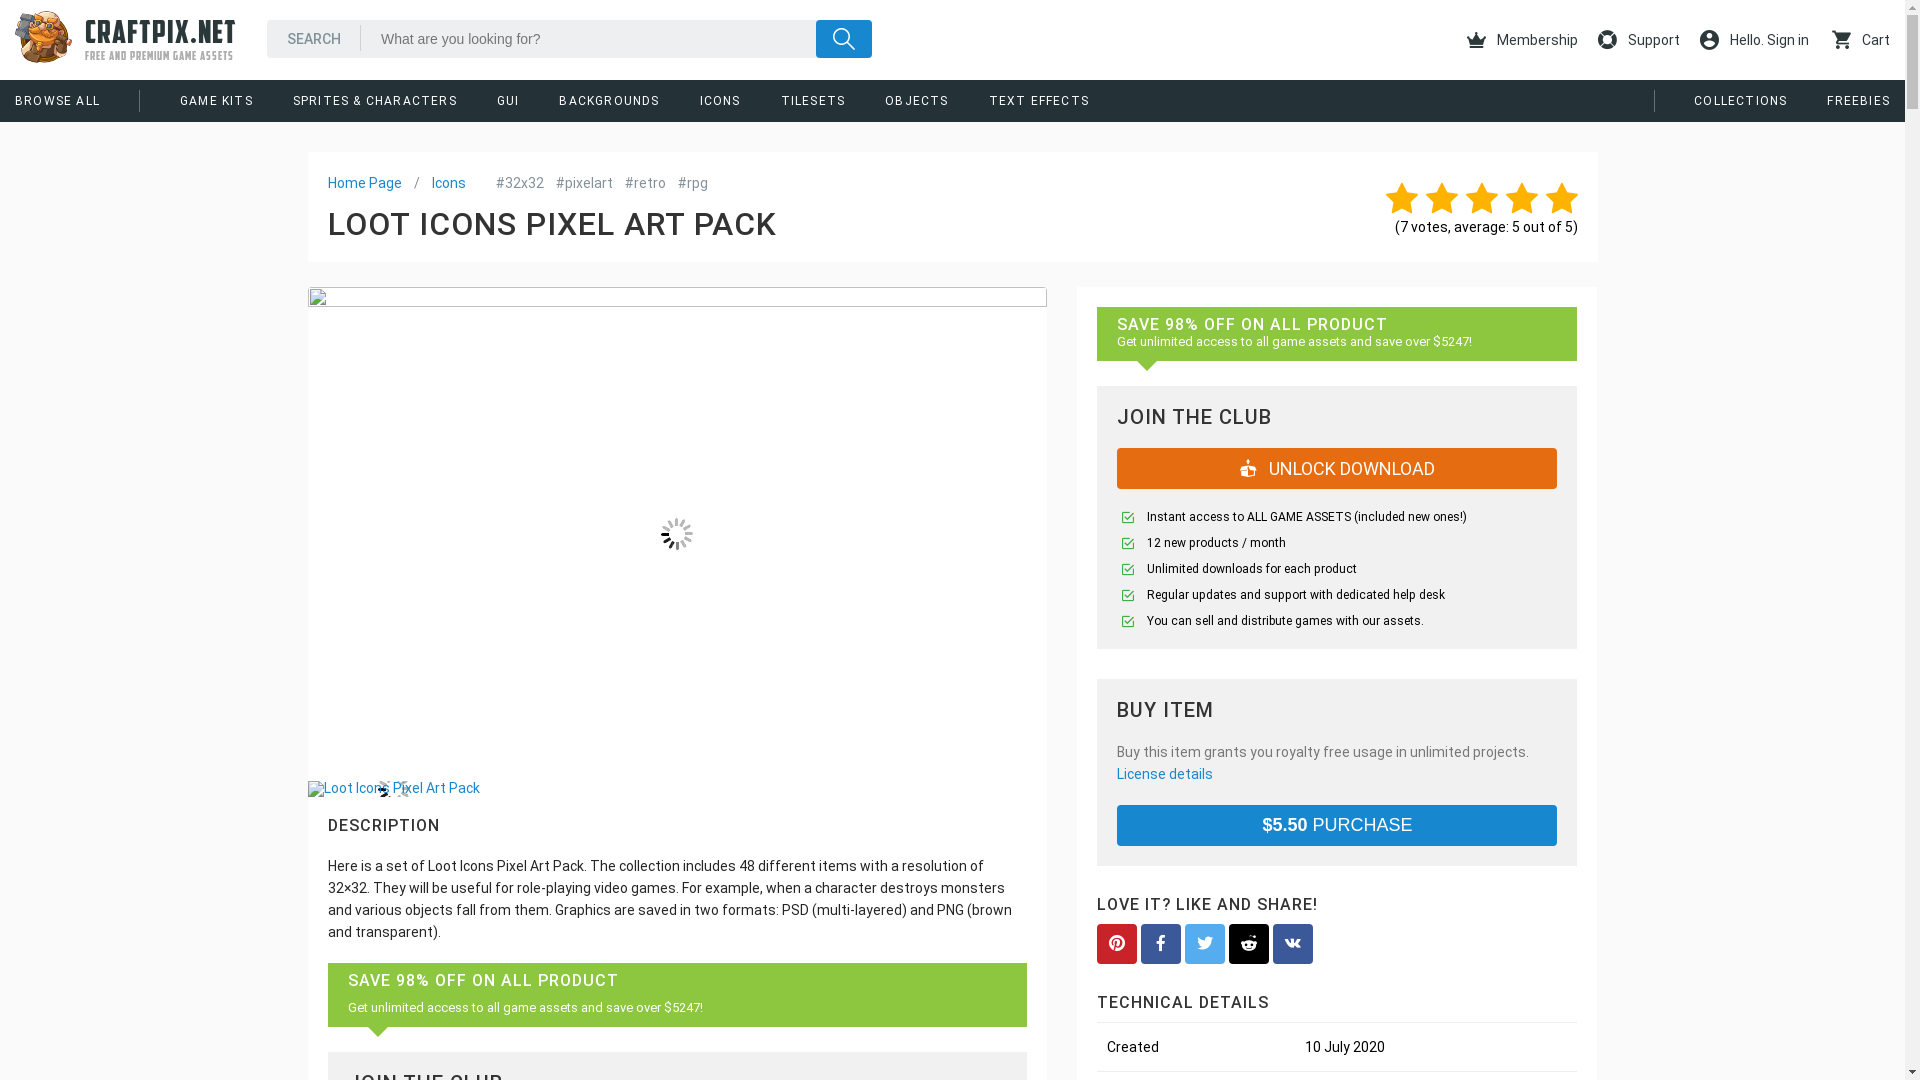 This screenshot has height=1080, width=1920. I want to click on TILESETS, so click(814, 100).